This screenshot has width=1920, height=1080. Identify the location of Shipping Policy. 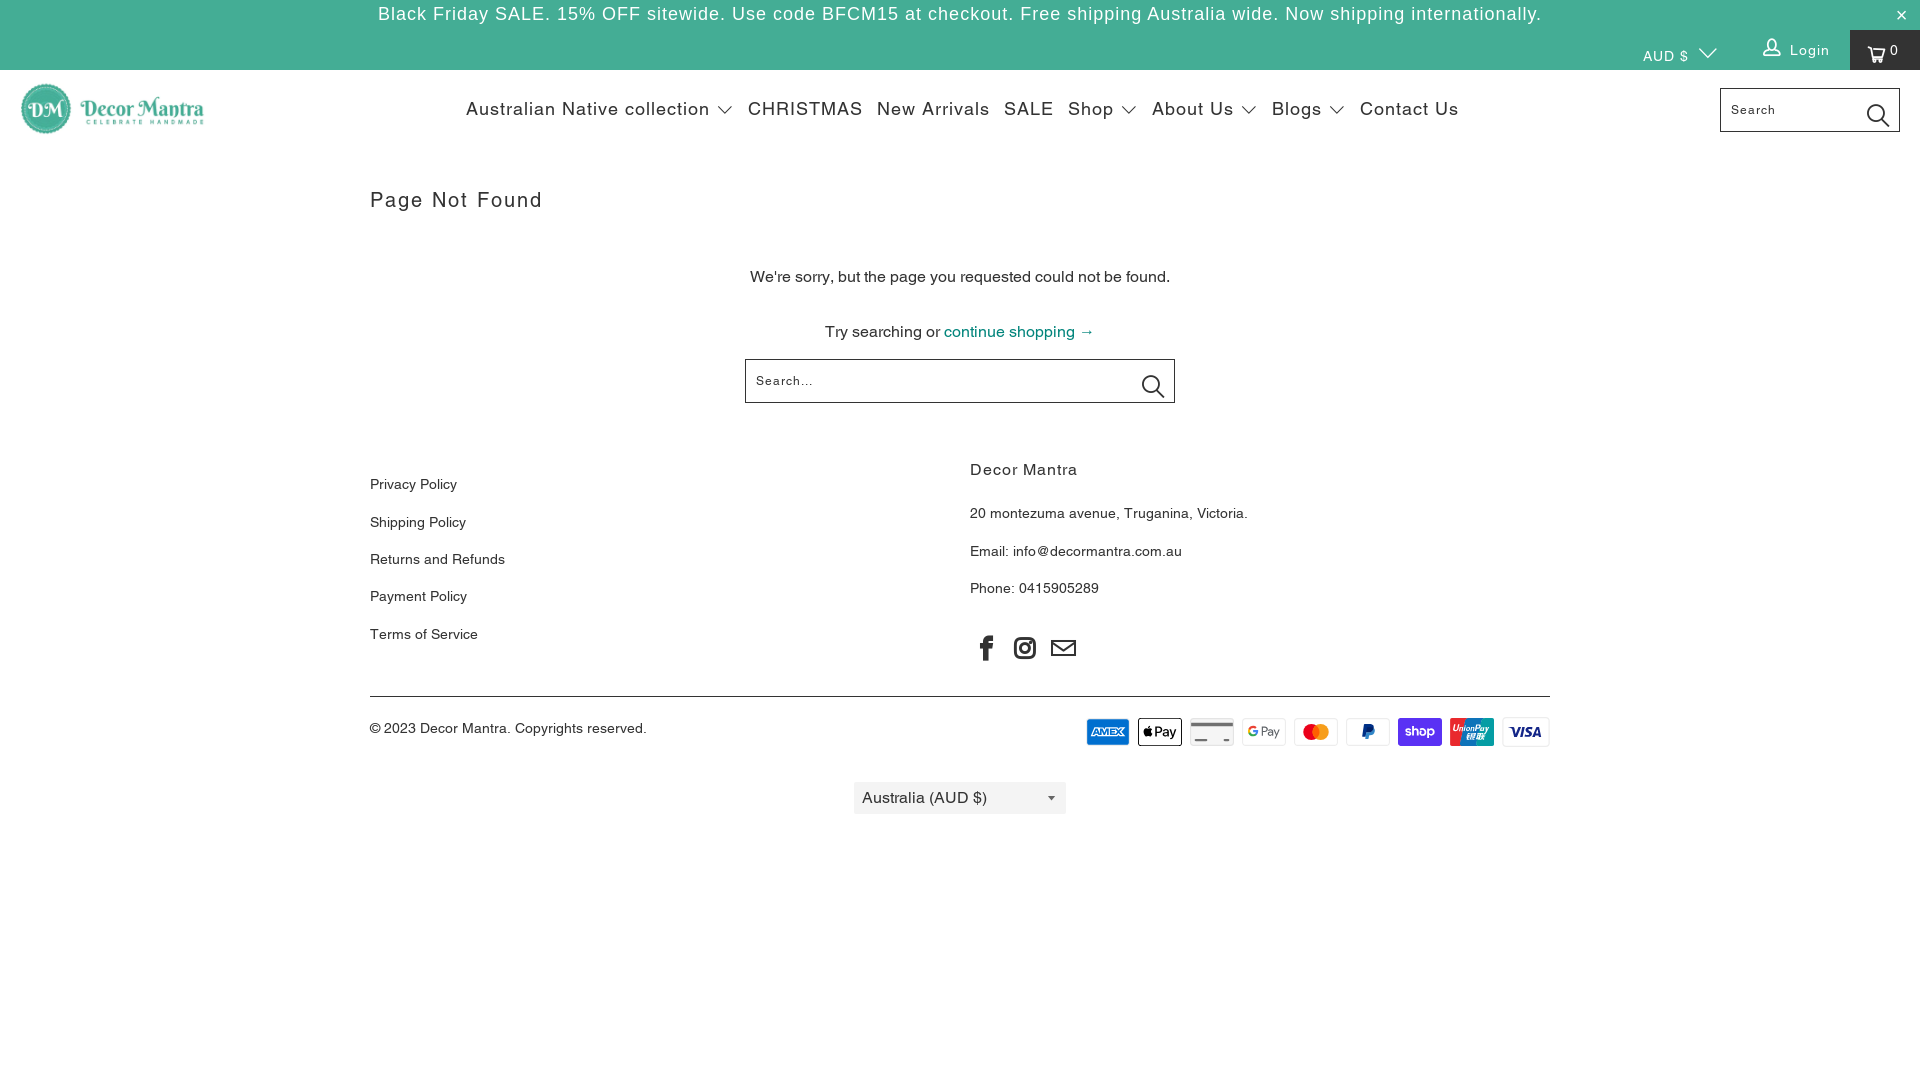
(418, 522).